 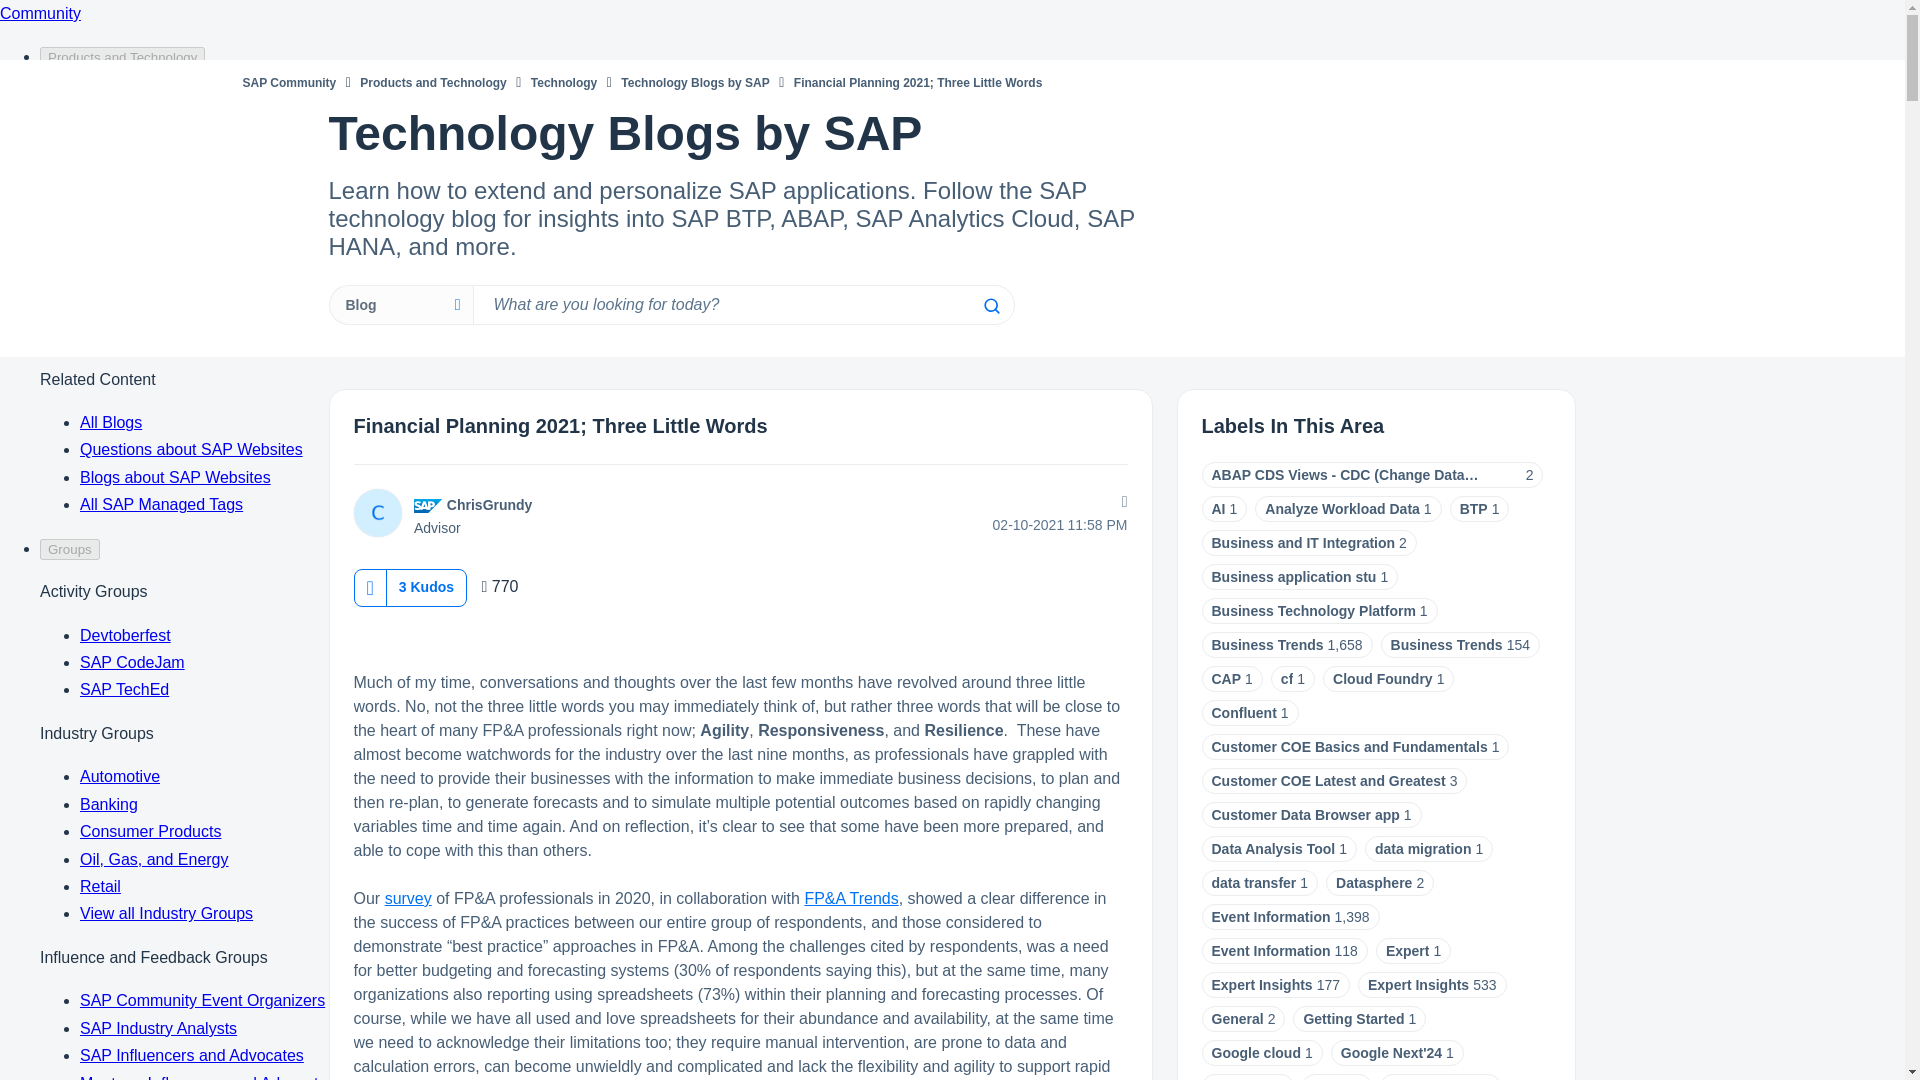 I want to click on SAP Community, so click(x=288, y=82).